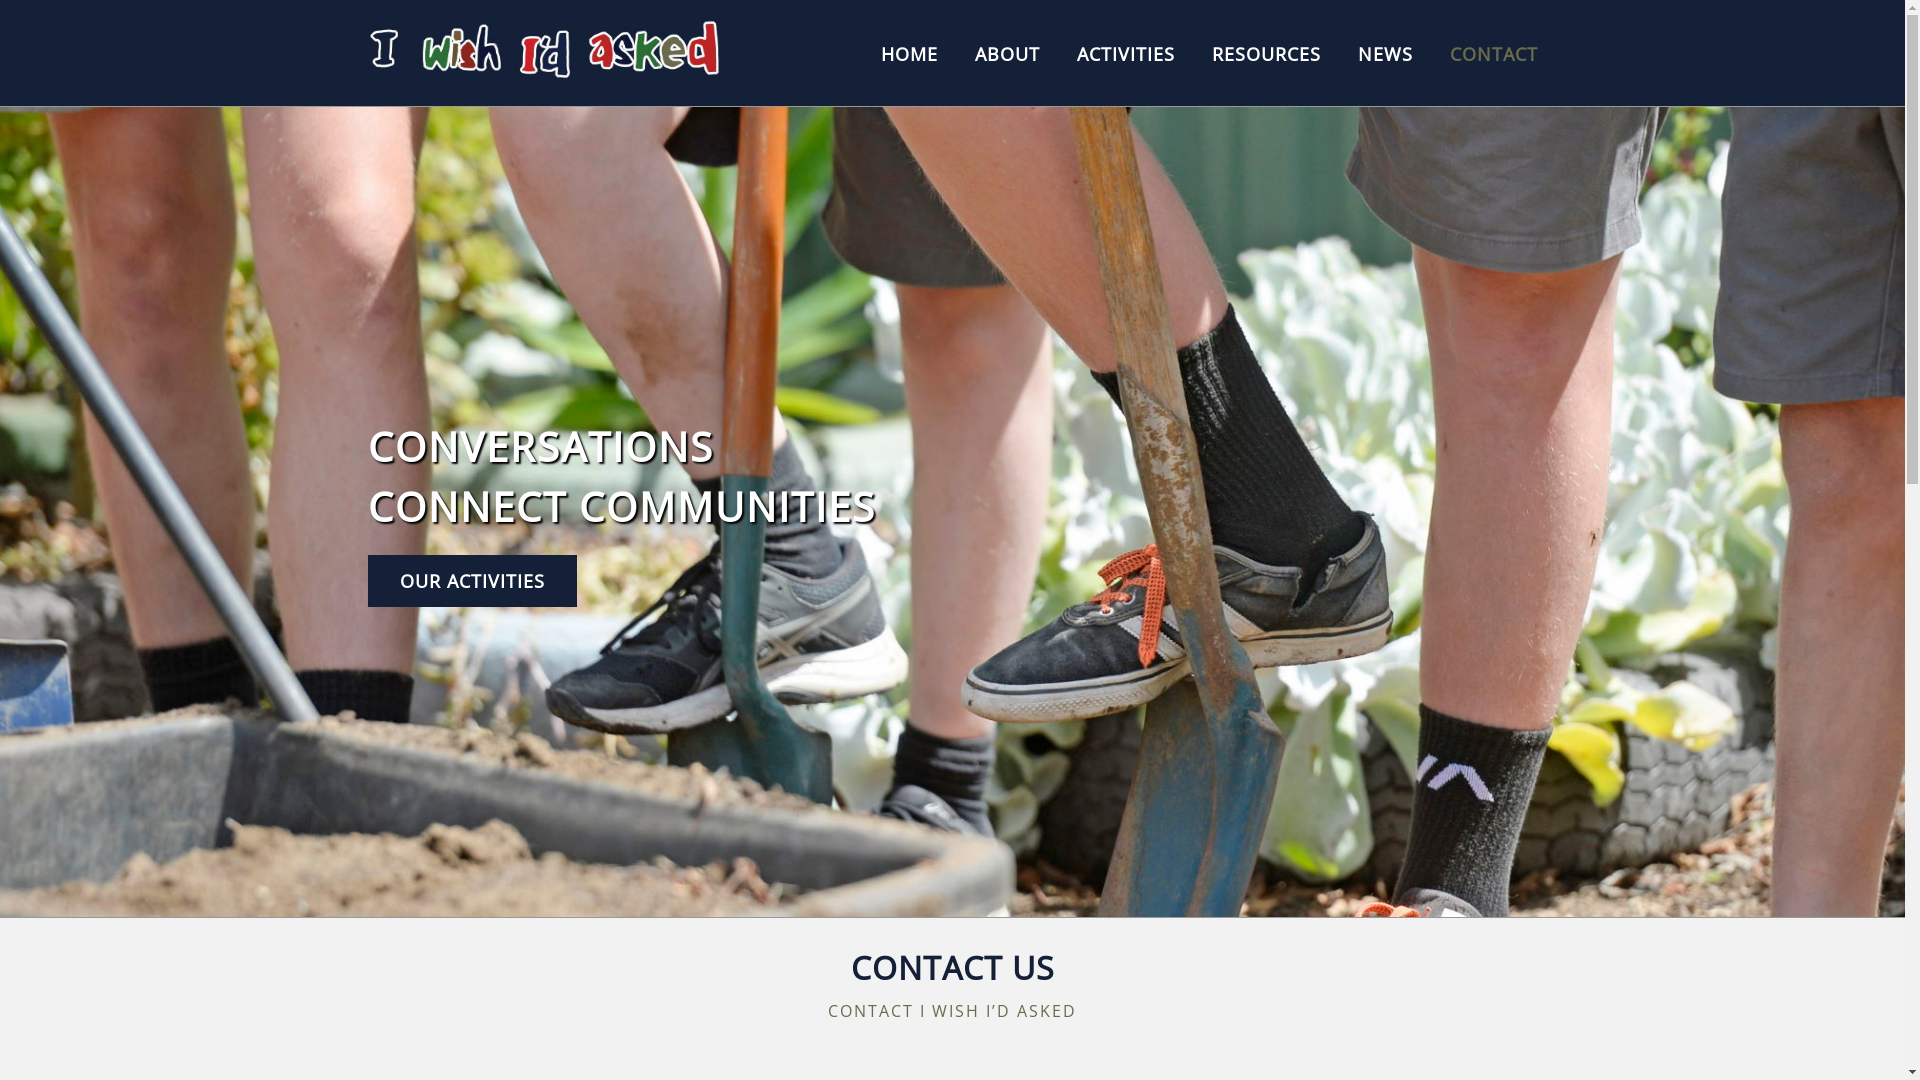  Describe the element at coordinates (1266, 54) in the screenshot. I see `RESOURCES` at that location.